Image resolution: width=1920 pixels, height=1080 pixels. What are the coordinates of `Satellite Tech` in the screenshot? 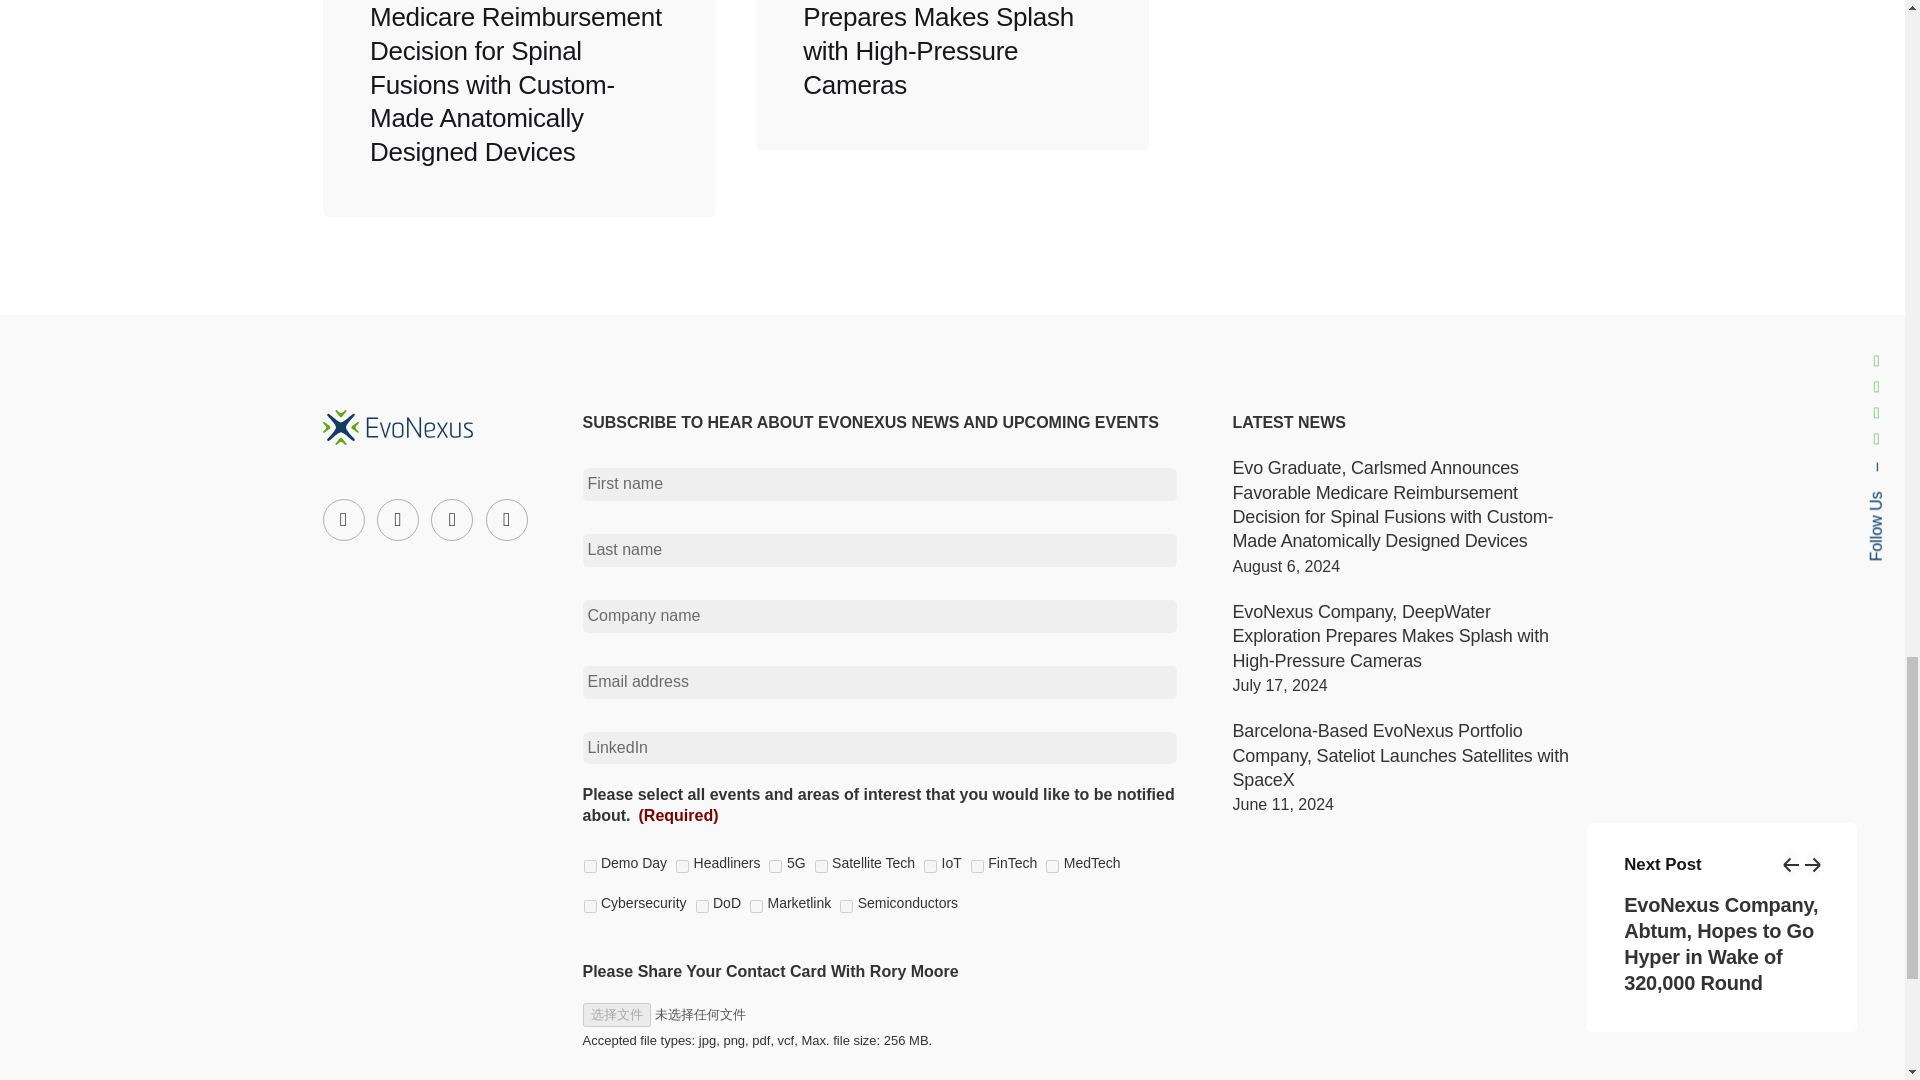 It's located at (820, 866).